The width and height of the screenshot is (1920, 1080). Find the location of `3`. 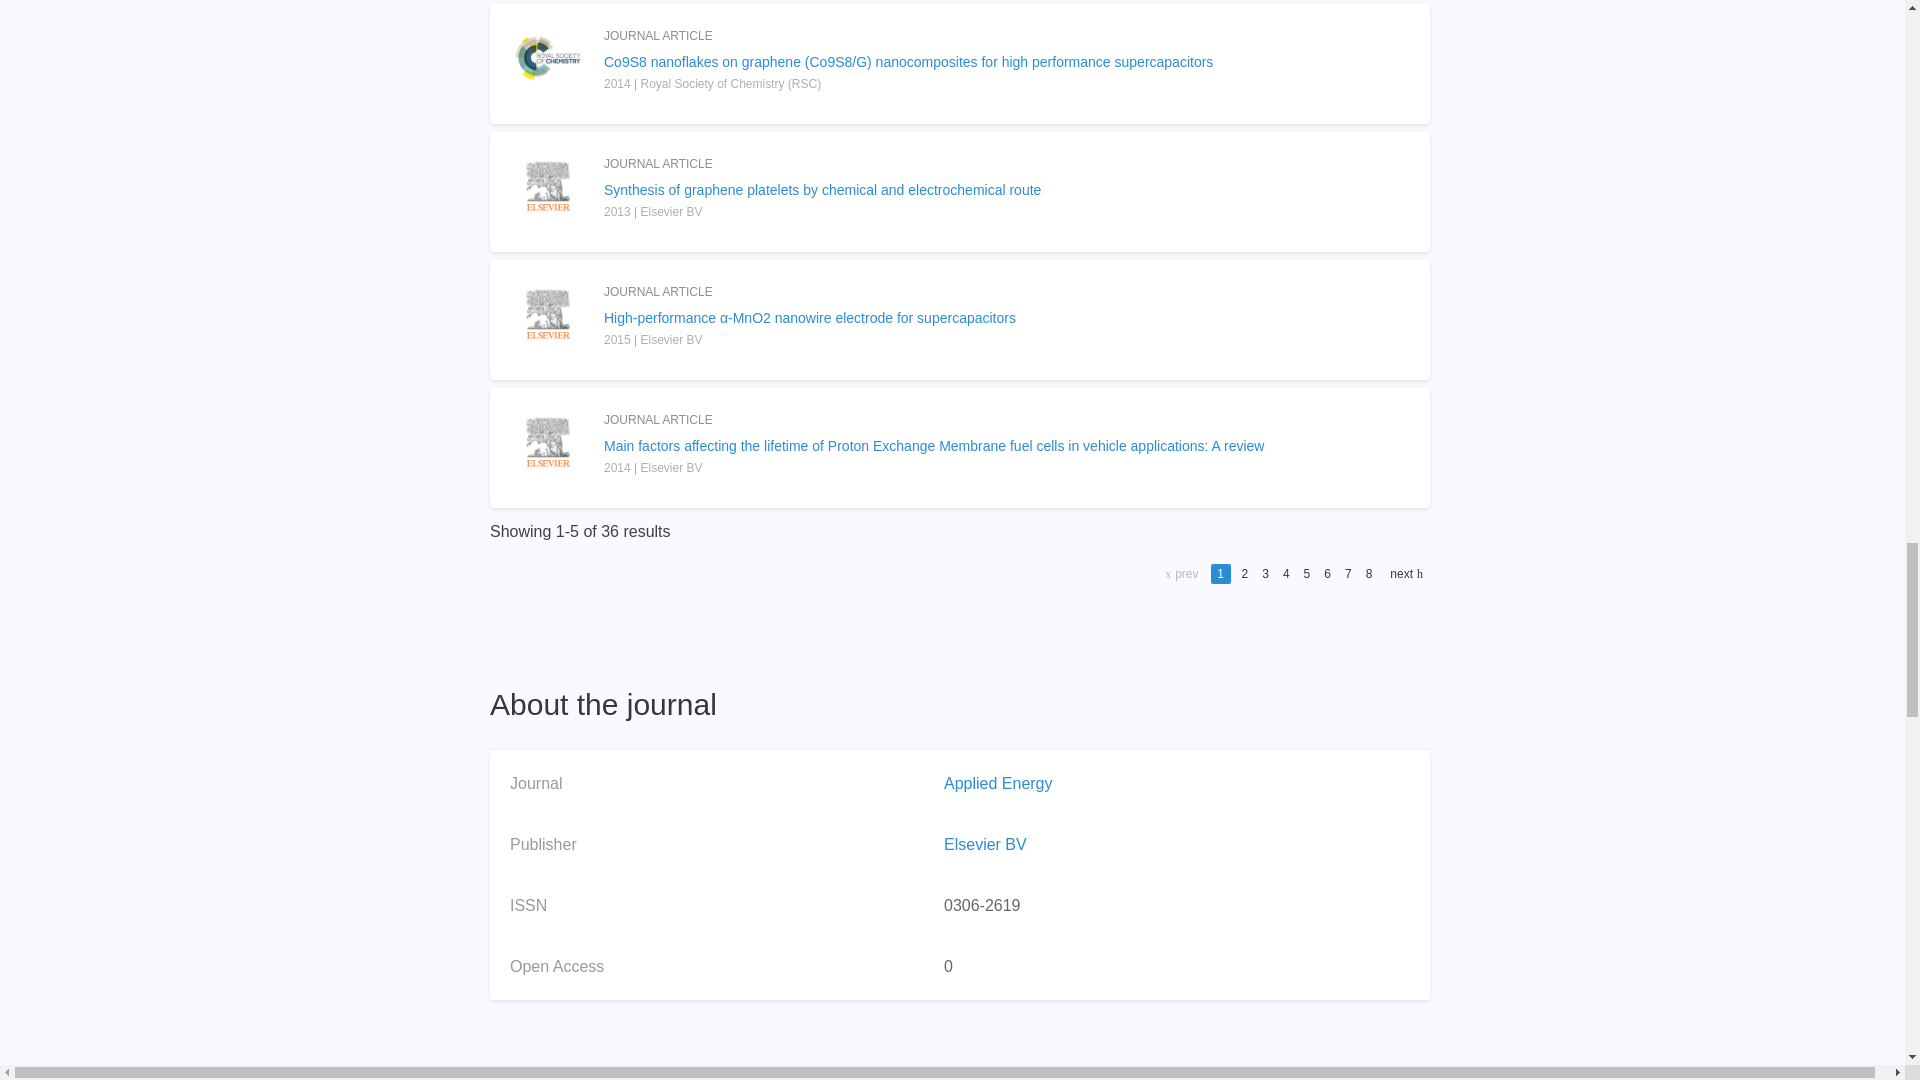

3 is located at coordinates (1265, 574).